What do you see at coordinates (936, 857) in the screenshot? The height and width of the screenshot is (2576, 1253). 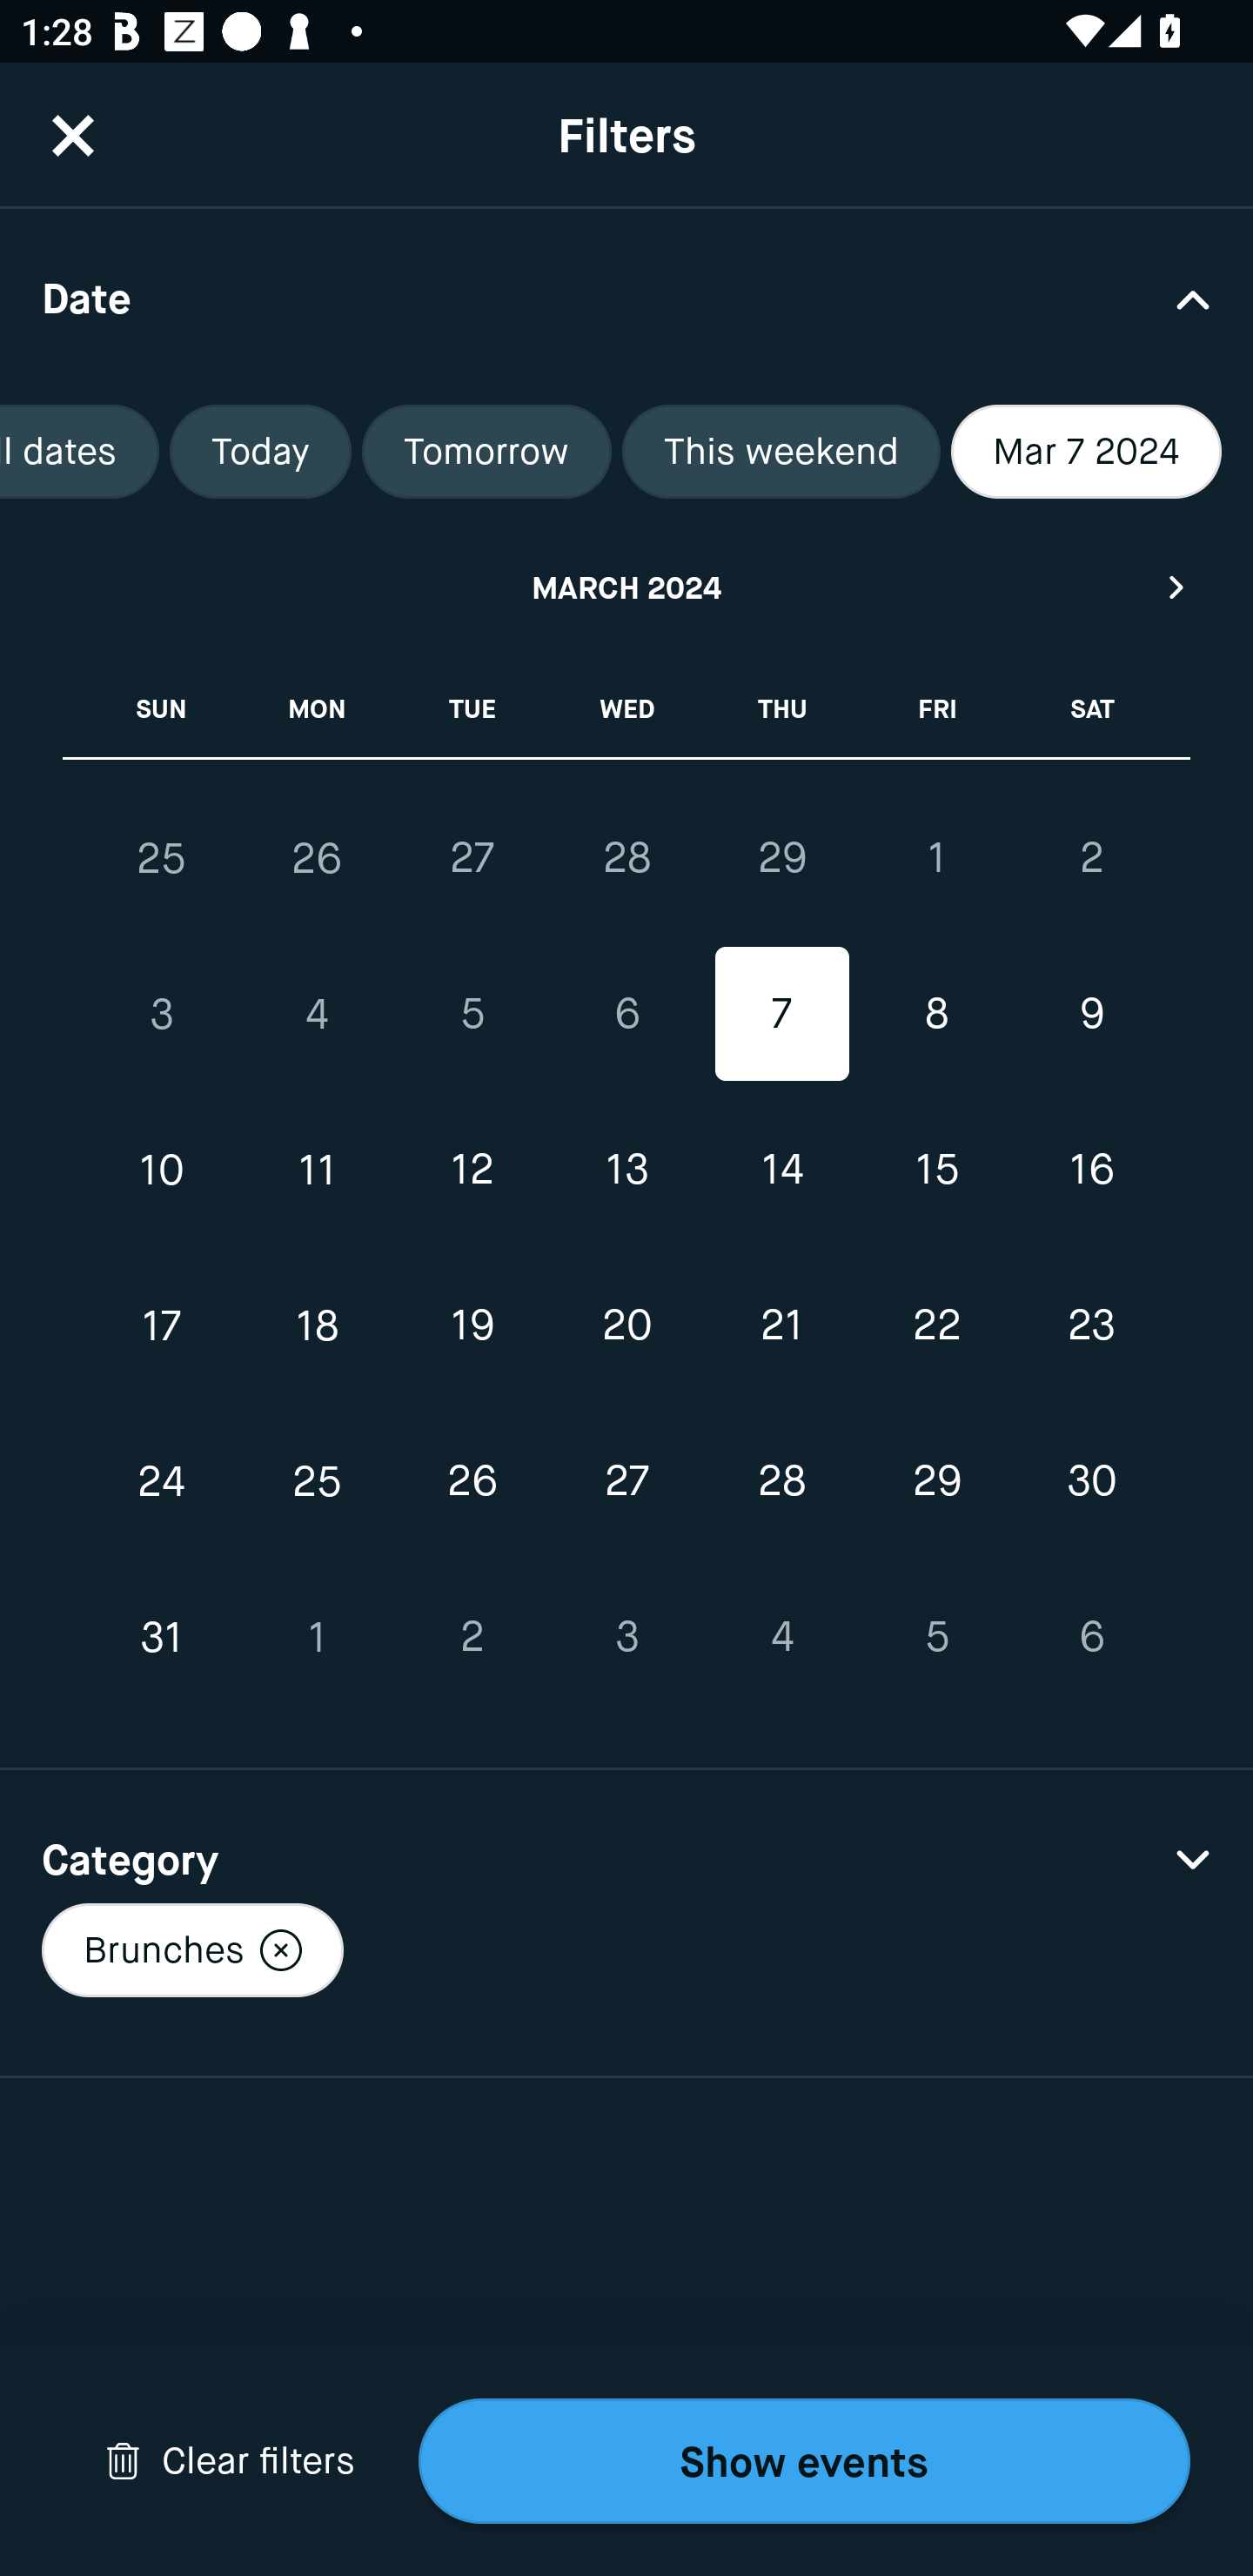 I see `1` at bounding box center [936, 857].